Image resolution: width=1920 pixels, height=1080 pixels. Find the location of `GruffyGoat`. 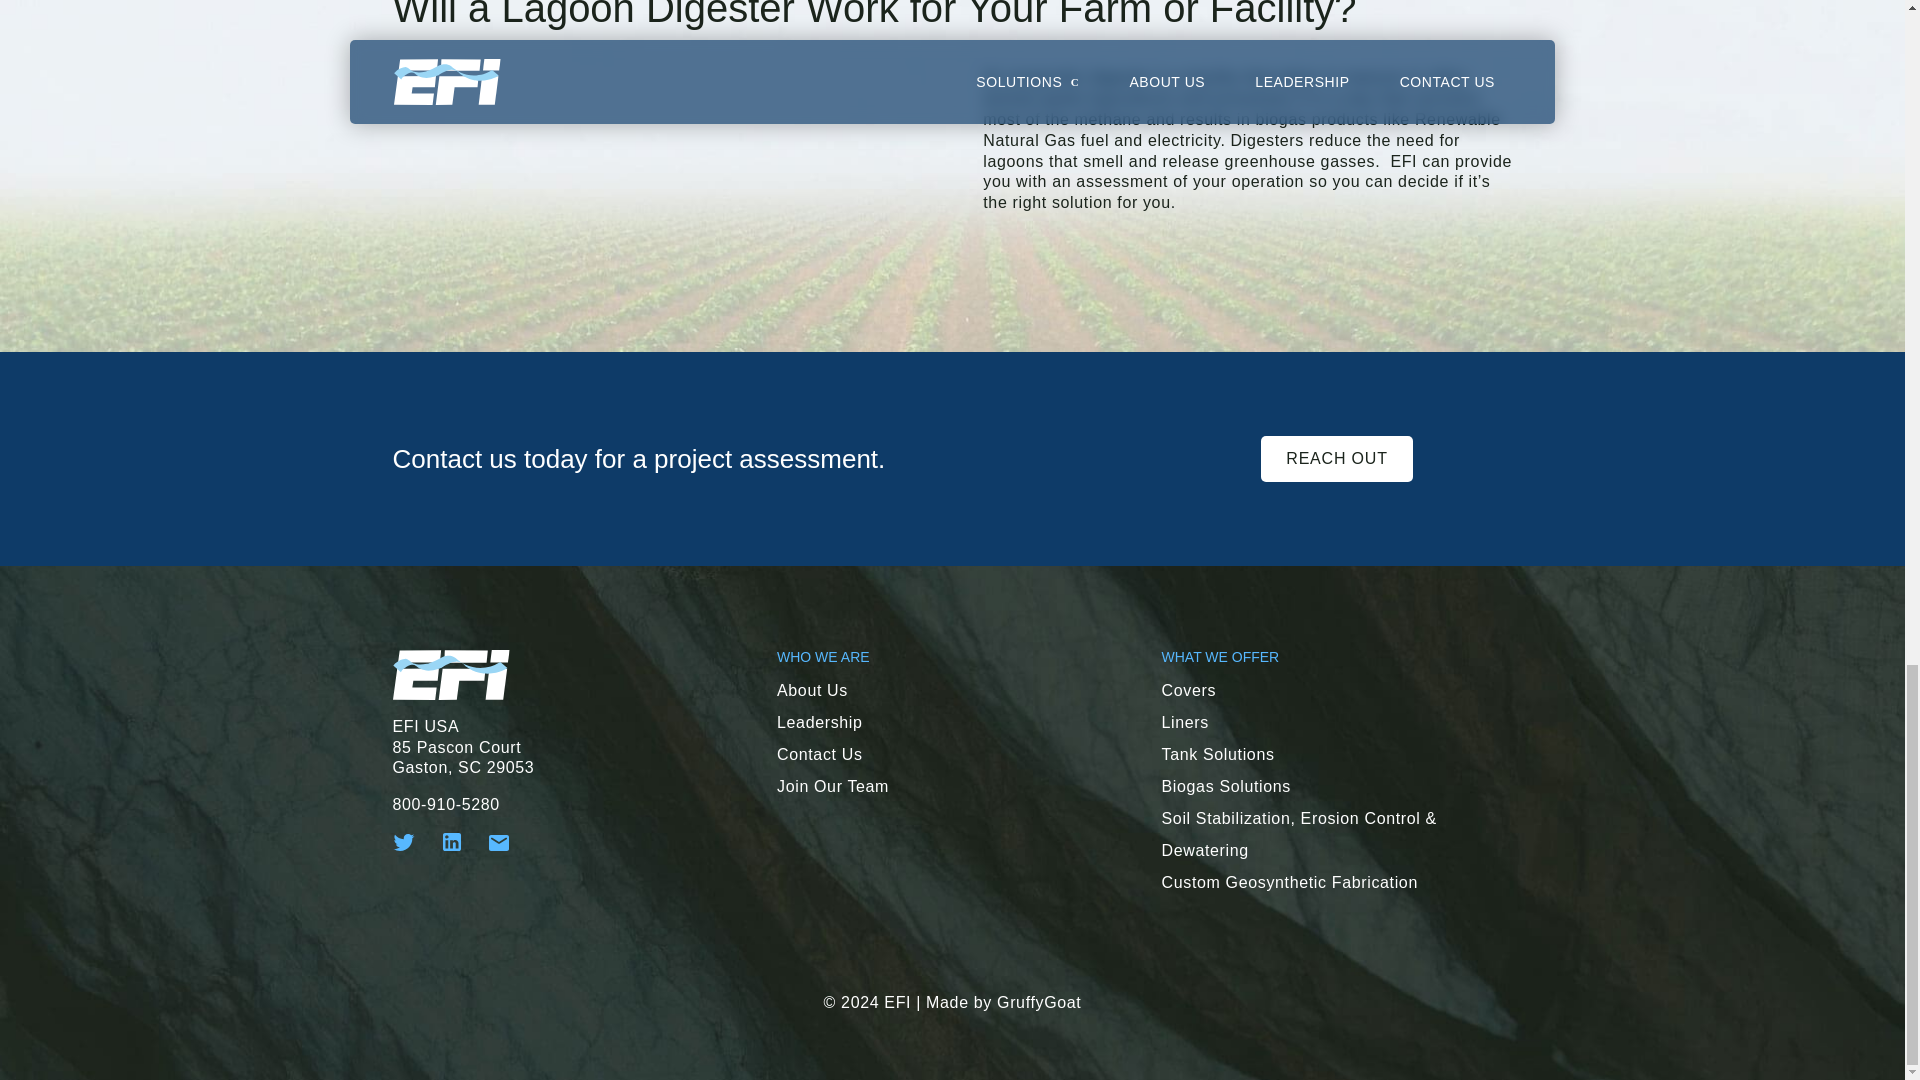

GruffyGoat is located at coordinates (1038, 1002).